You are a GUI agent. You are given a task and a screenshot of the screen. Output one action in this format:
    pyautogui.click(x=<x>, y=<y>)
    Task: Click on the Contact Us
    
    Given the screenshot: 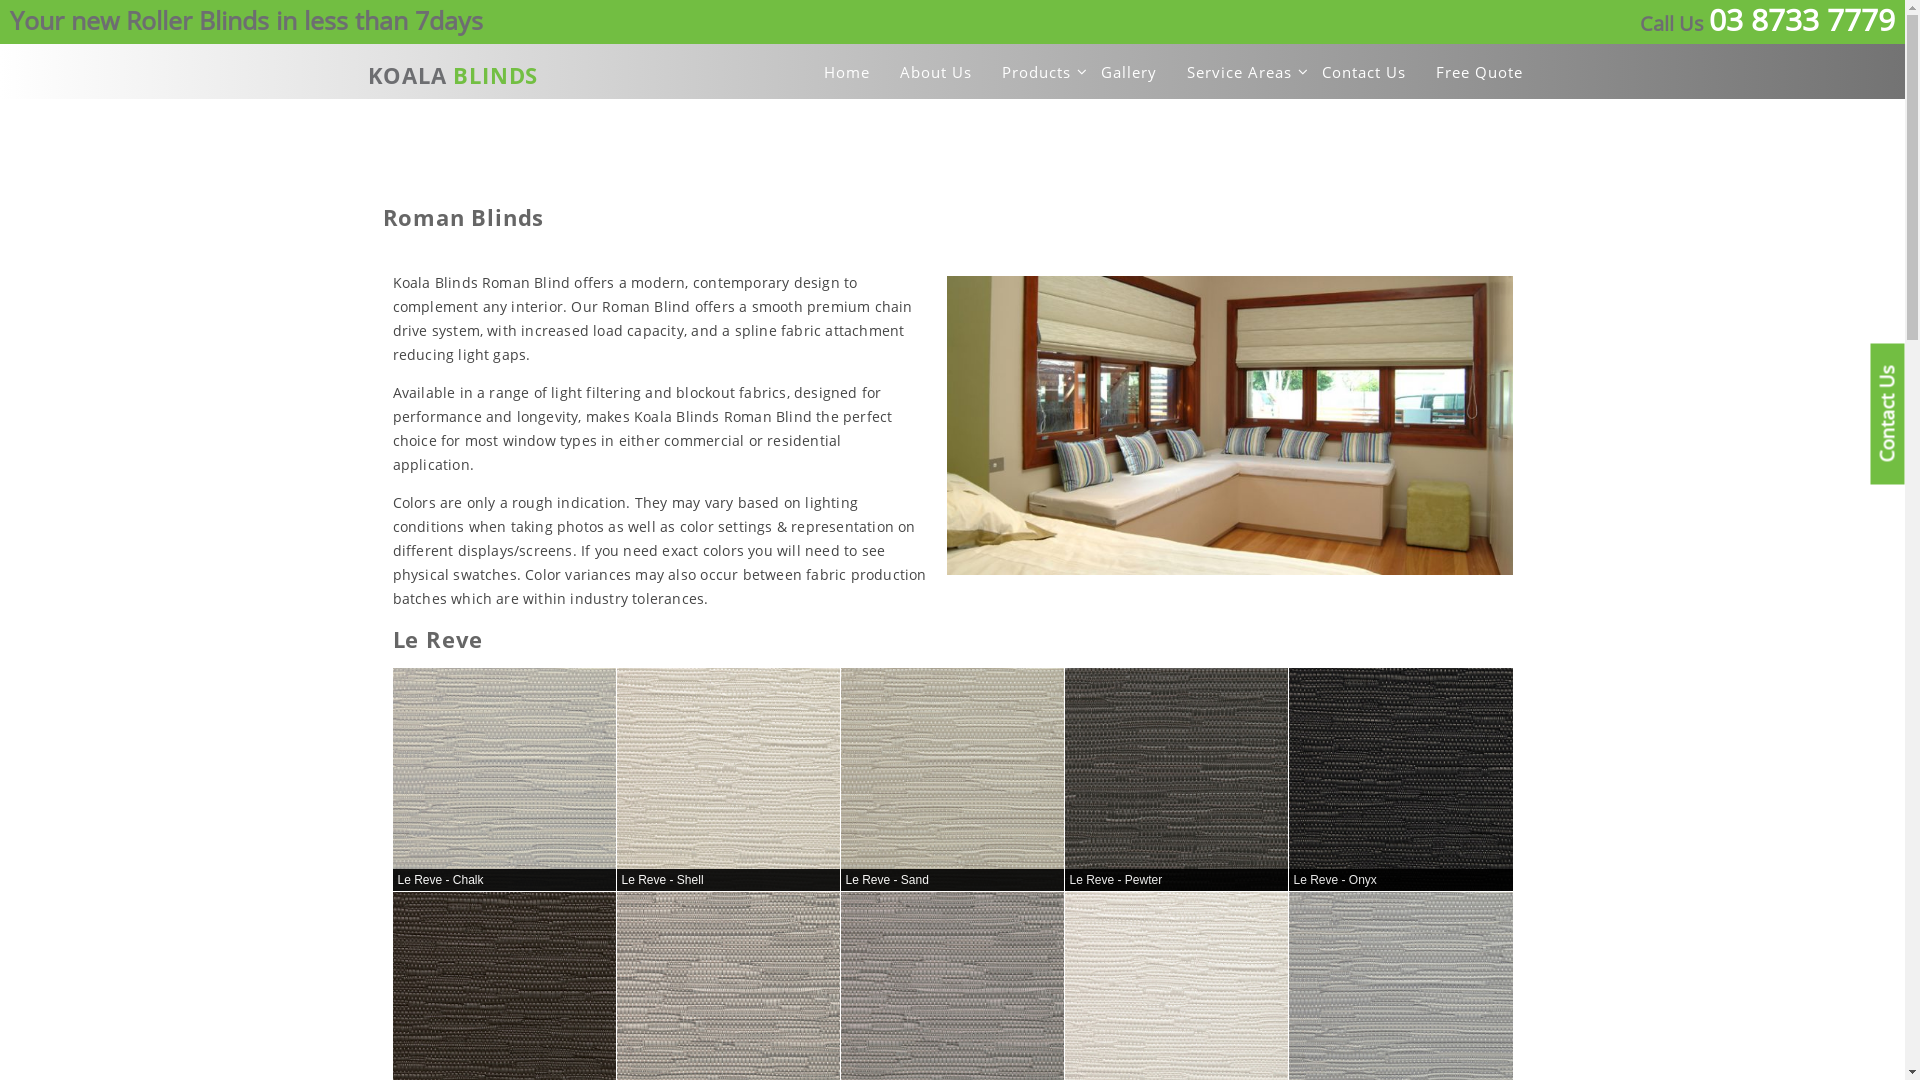 What is the action you would take?
    pyautogui.click(x=1364, y=72)
    